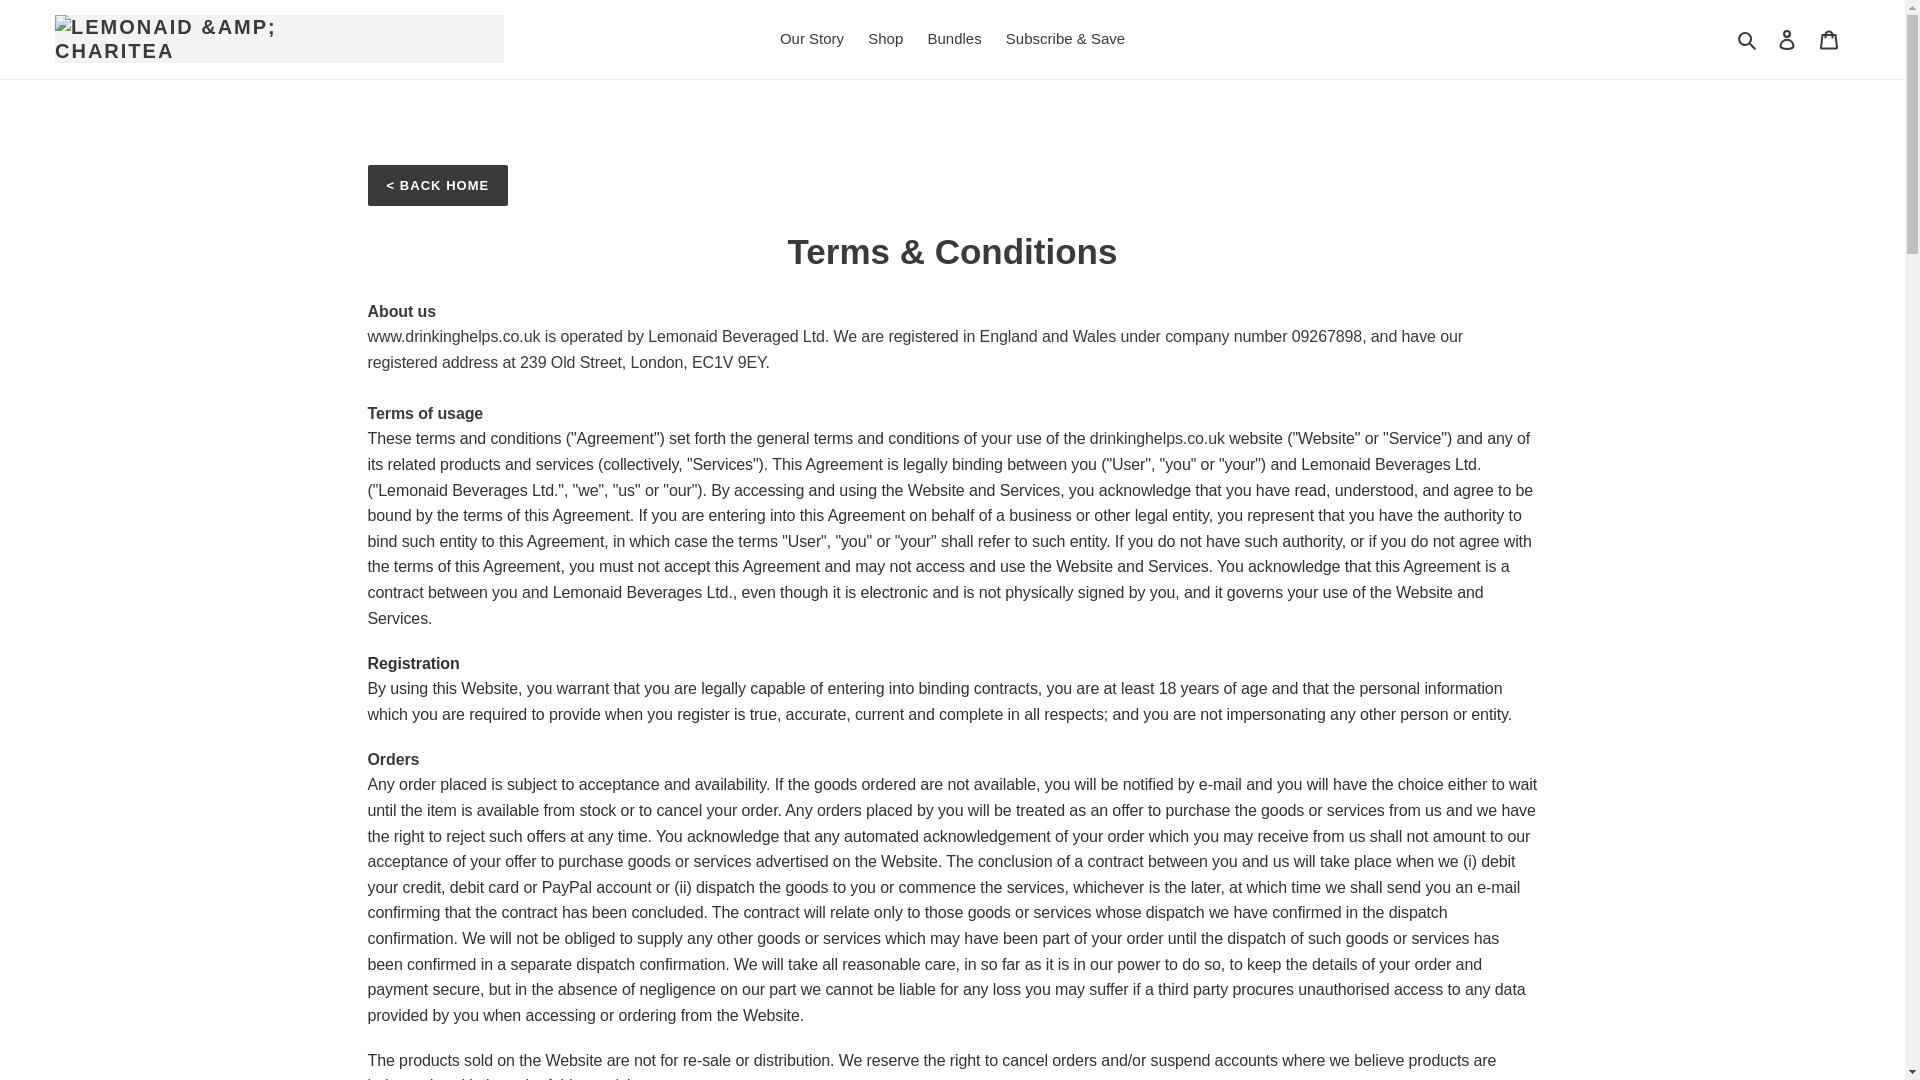 The height and width of the screenshot is (1080, 1920). What do you see at coordinates (954, 39) in the screenshot?
I see `Bundles` at bounding box center [954, 39].